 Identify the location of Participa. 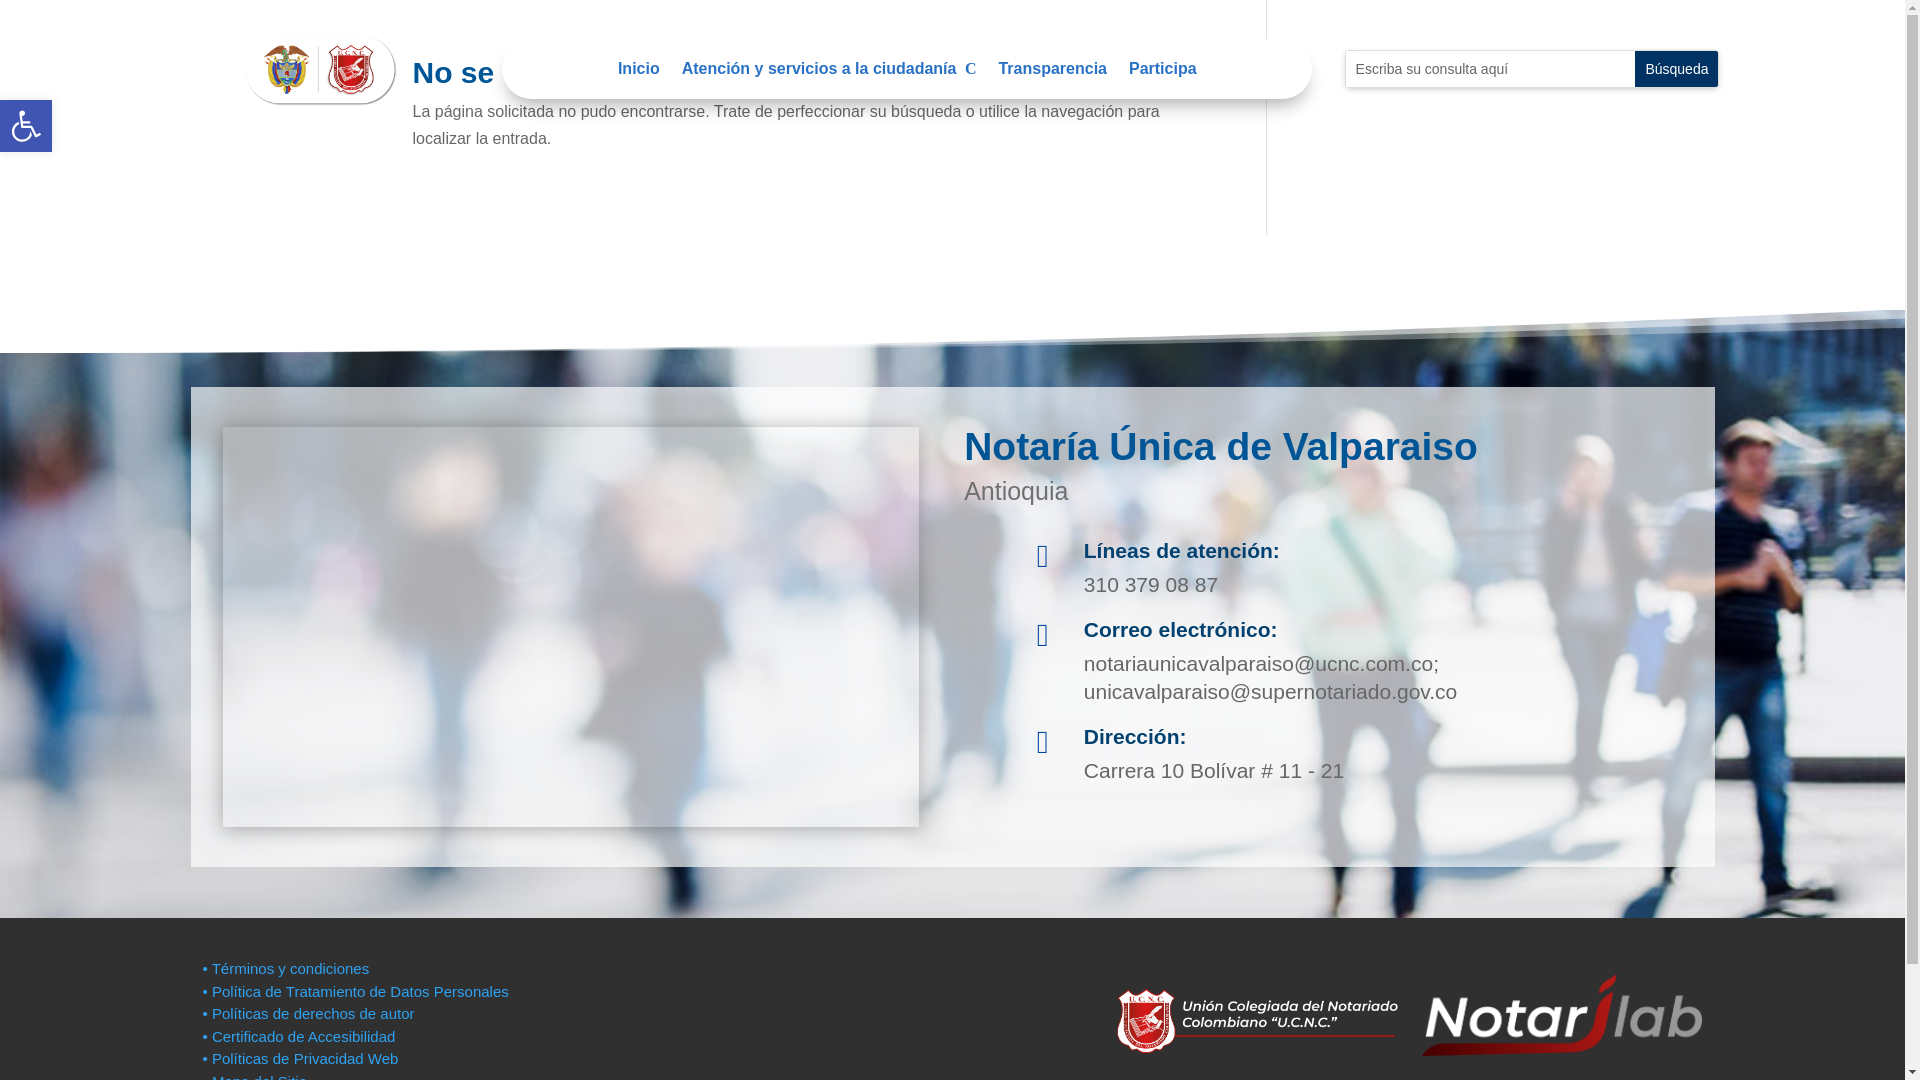
(639, 72).